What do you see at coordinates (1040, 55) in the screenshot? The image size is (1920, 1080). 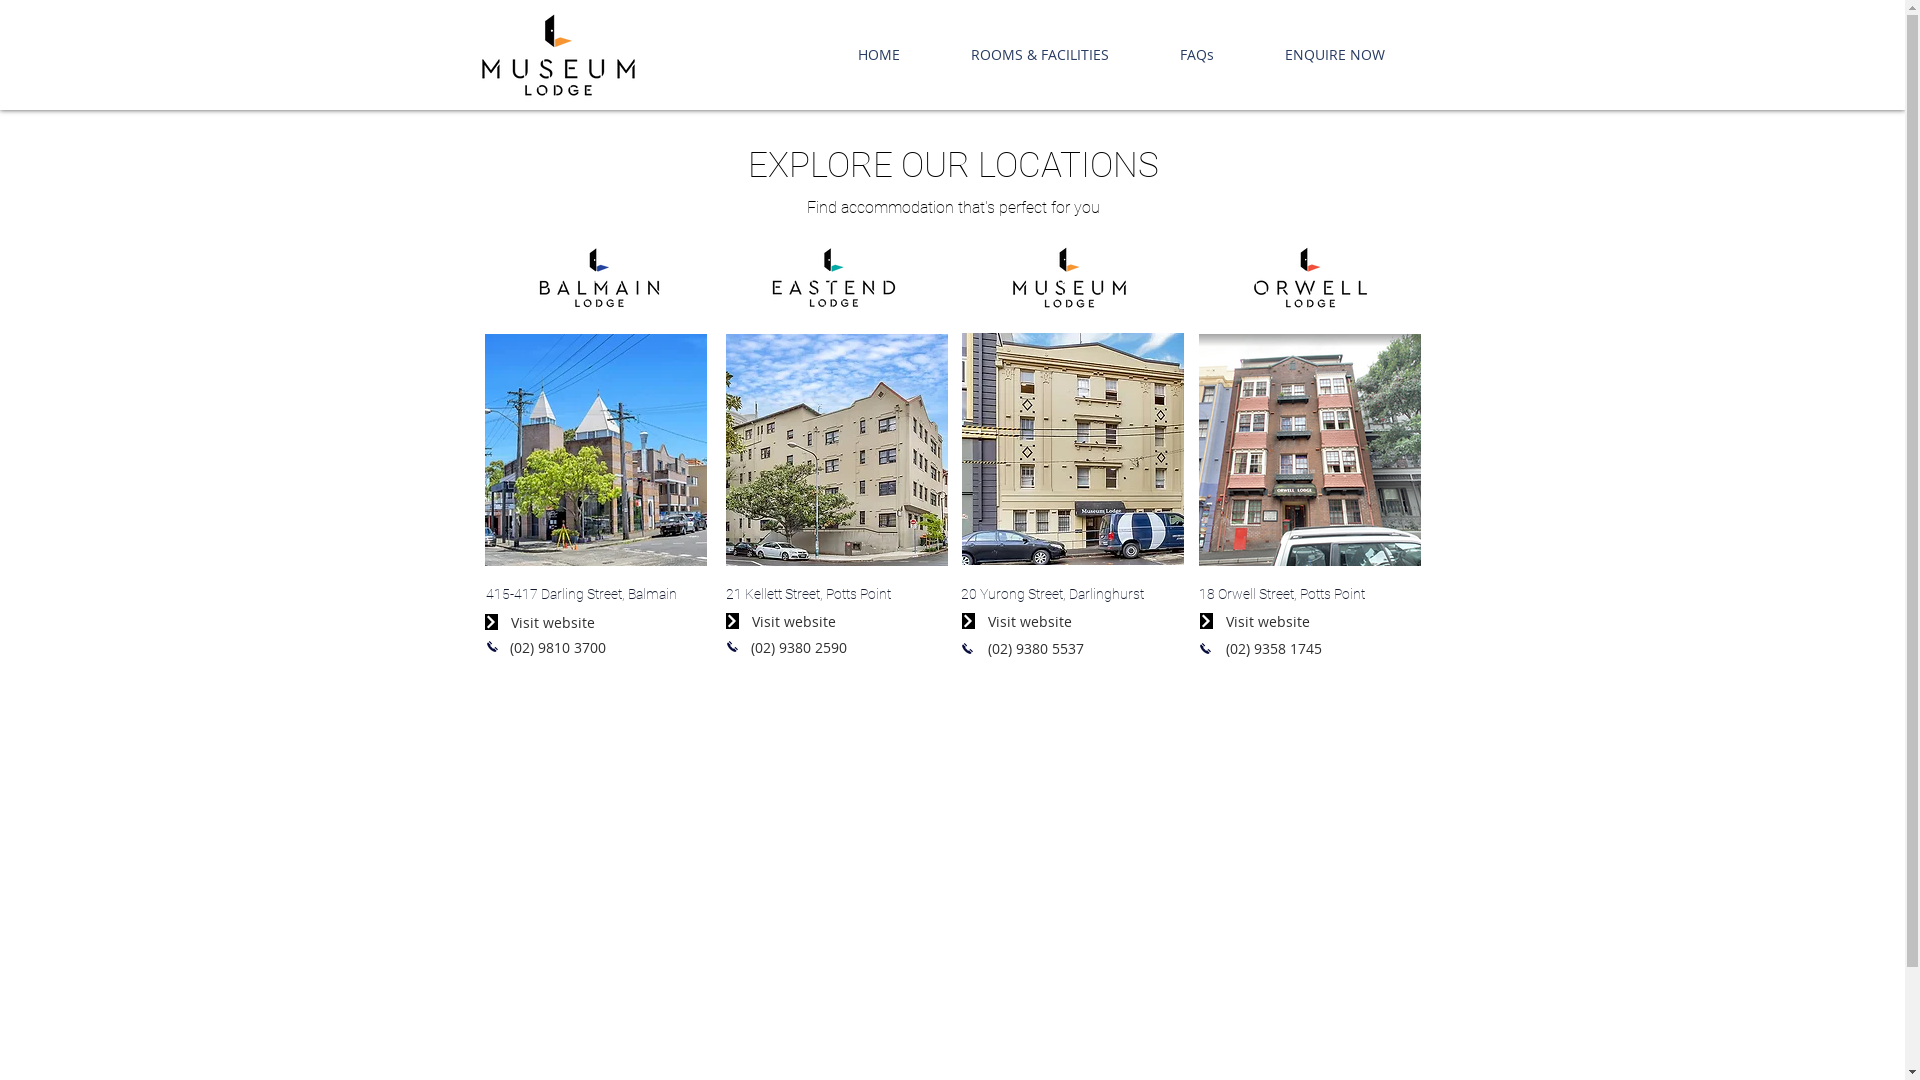 I see `ROOMS & FACILITIES` at bounding box center [1040, 55].